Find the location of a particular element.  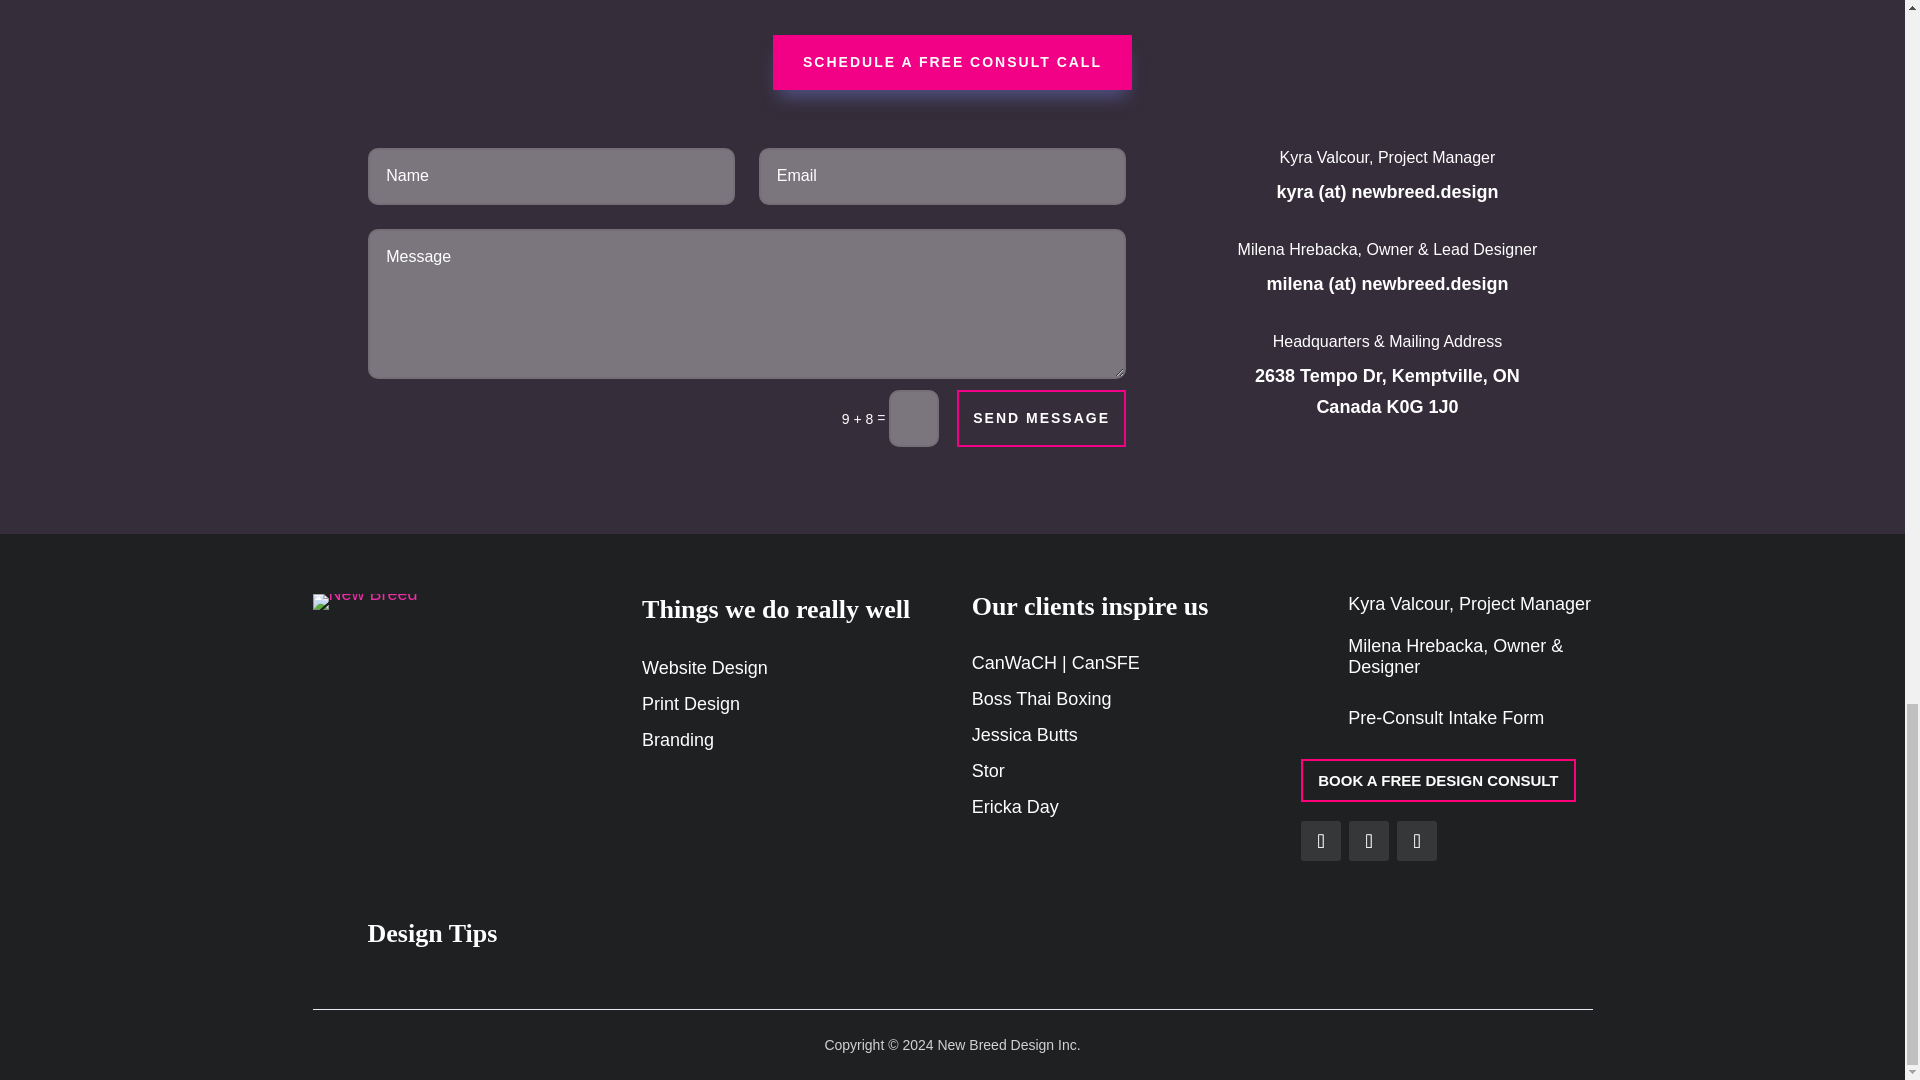

SCHEDULE A FREE CONSULT CALL is located at coordinates (952, 62).